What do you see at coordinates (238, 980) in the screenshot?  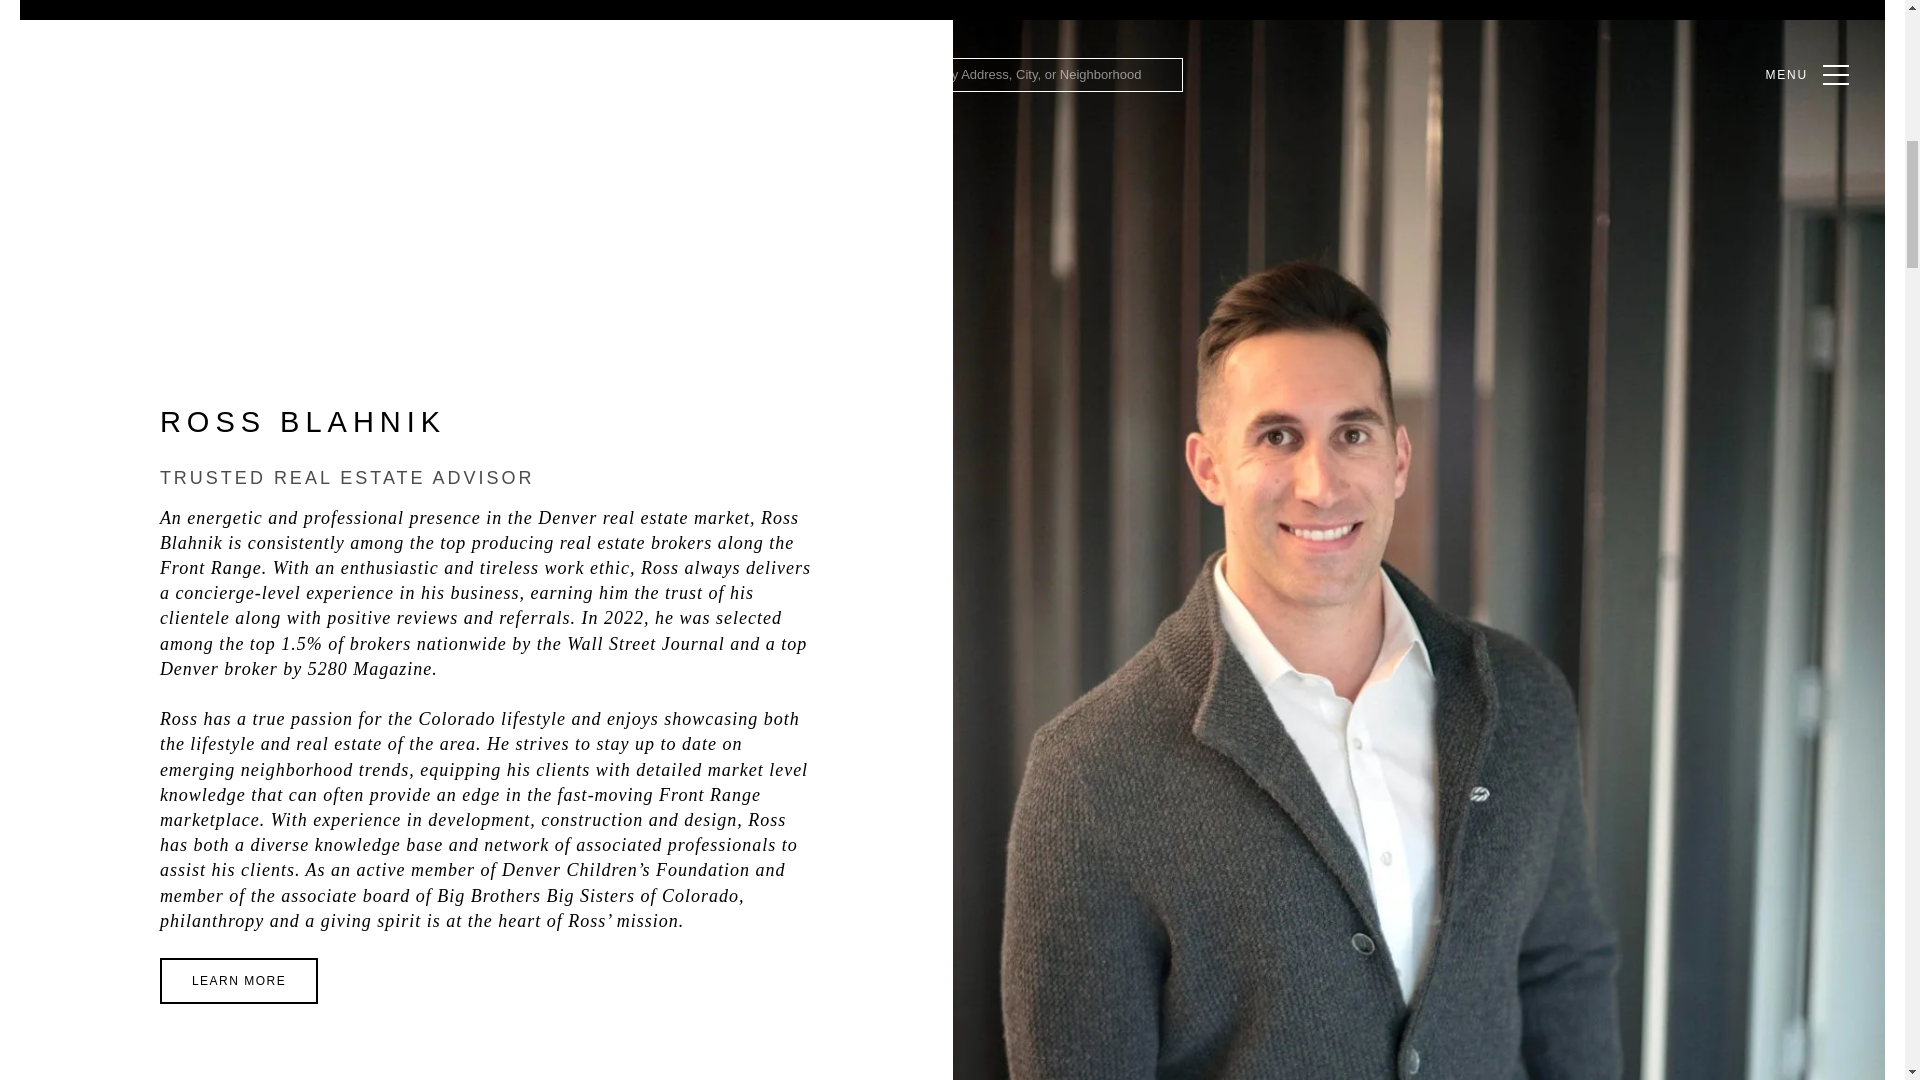 I see `LEARN MORE` at bounding box center [238, 980].